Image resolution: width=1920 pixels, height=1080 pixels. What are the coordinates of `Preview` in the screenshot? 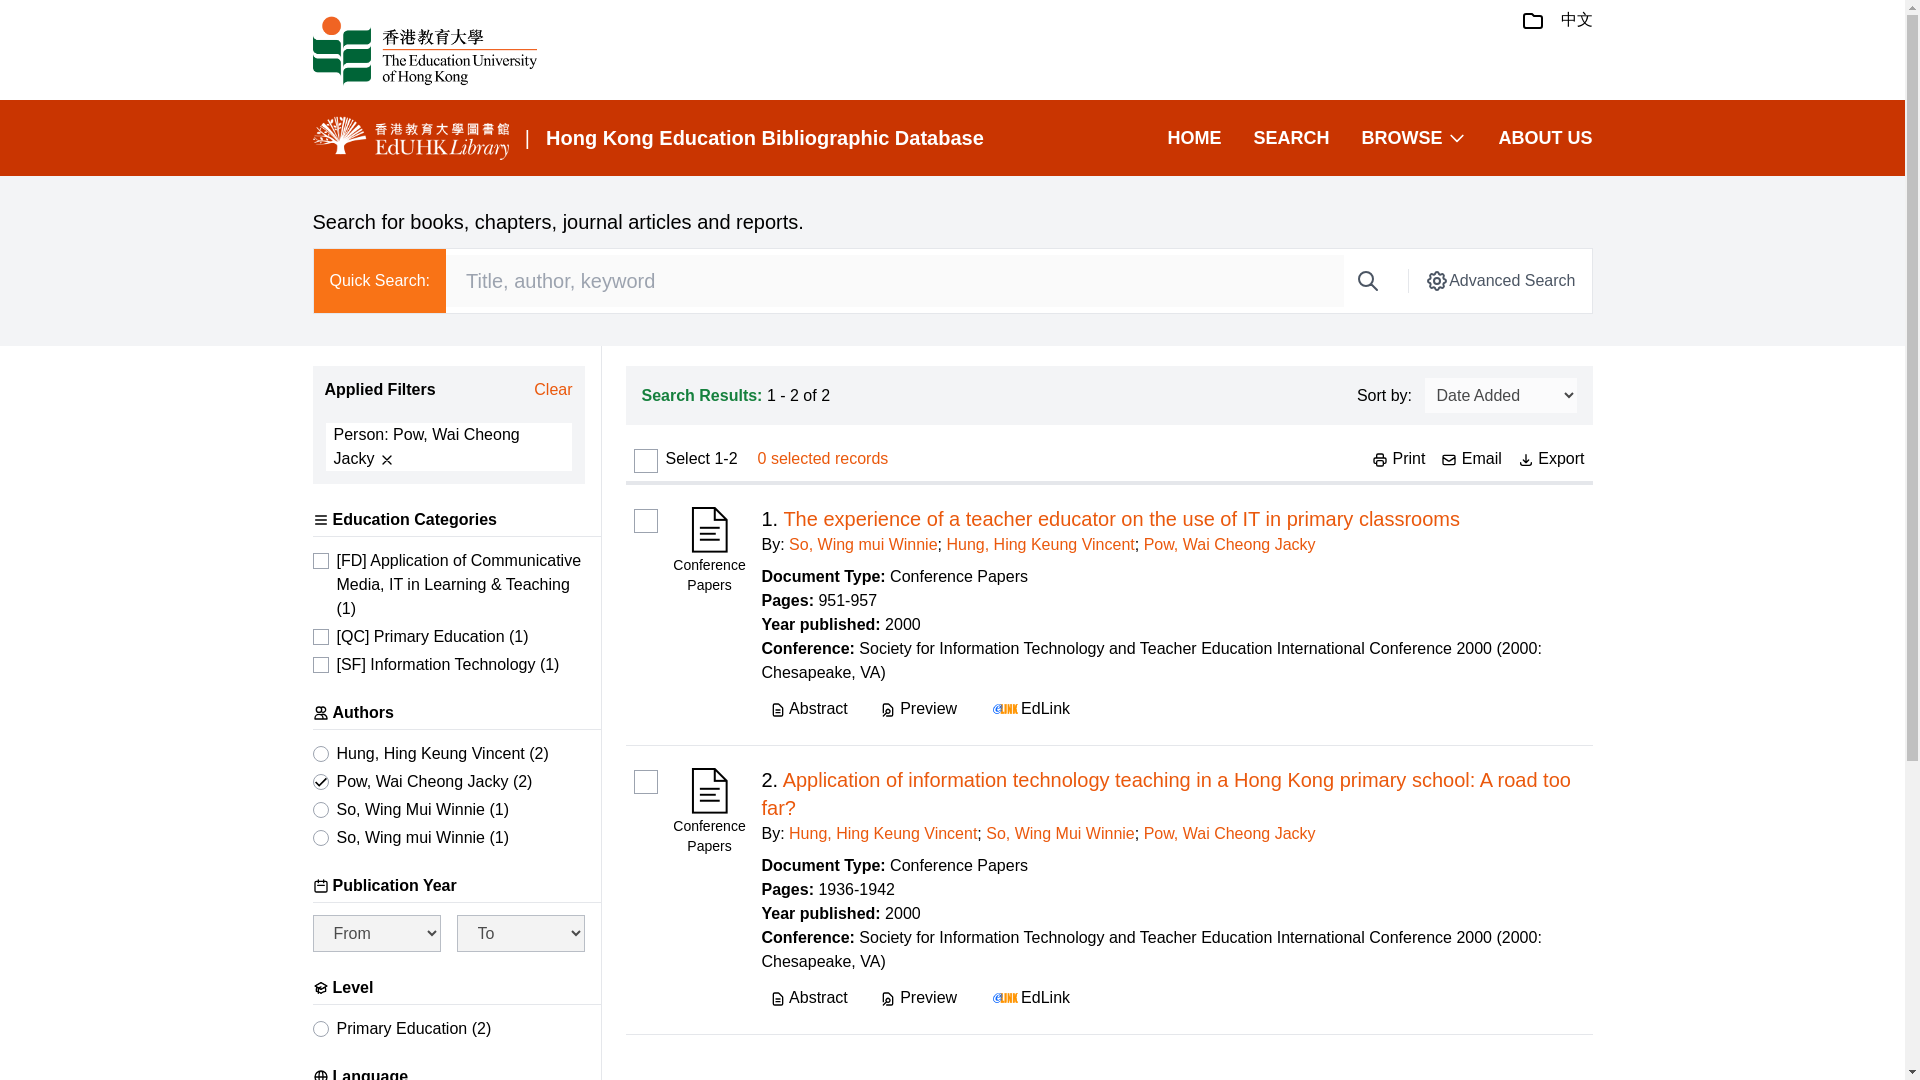 It's located at (918, 708).